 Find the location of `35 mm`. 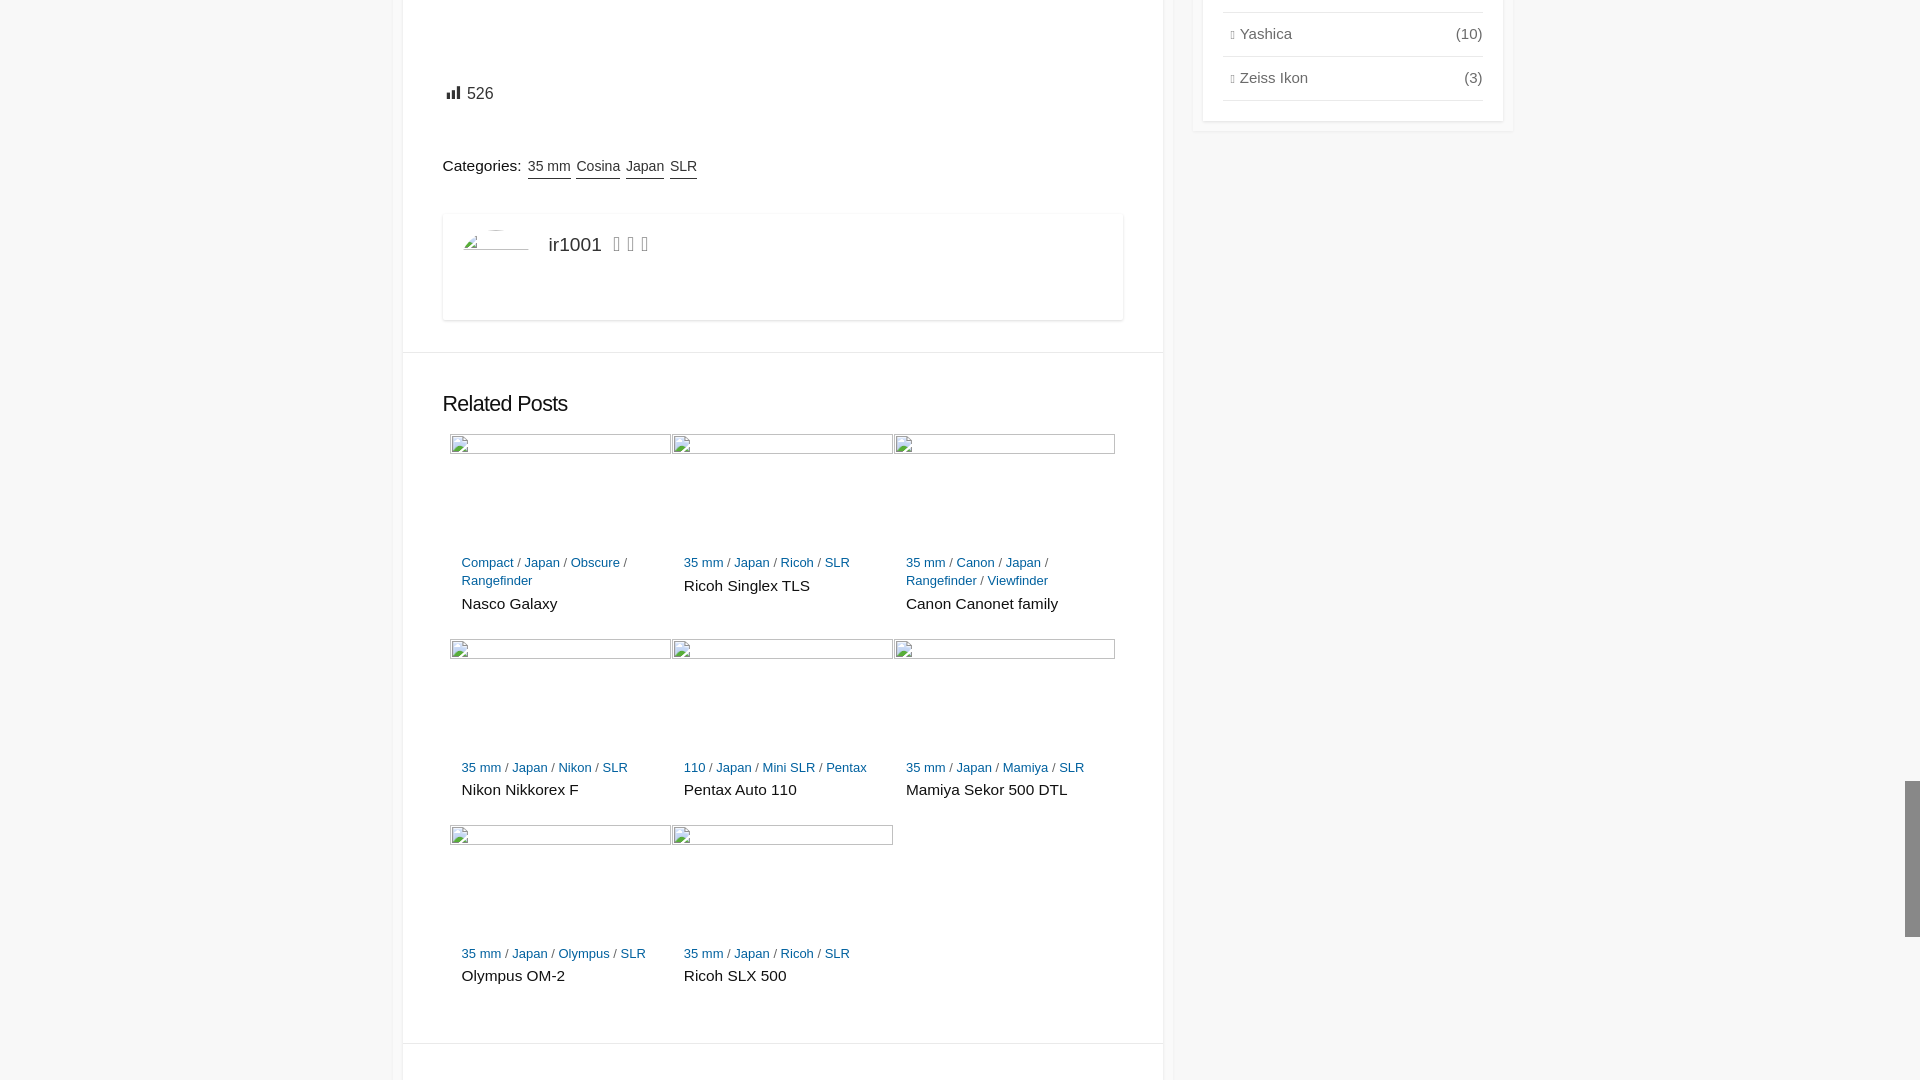

35 mm is located at coordinates (549, 166).